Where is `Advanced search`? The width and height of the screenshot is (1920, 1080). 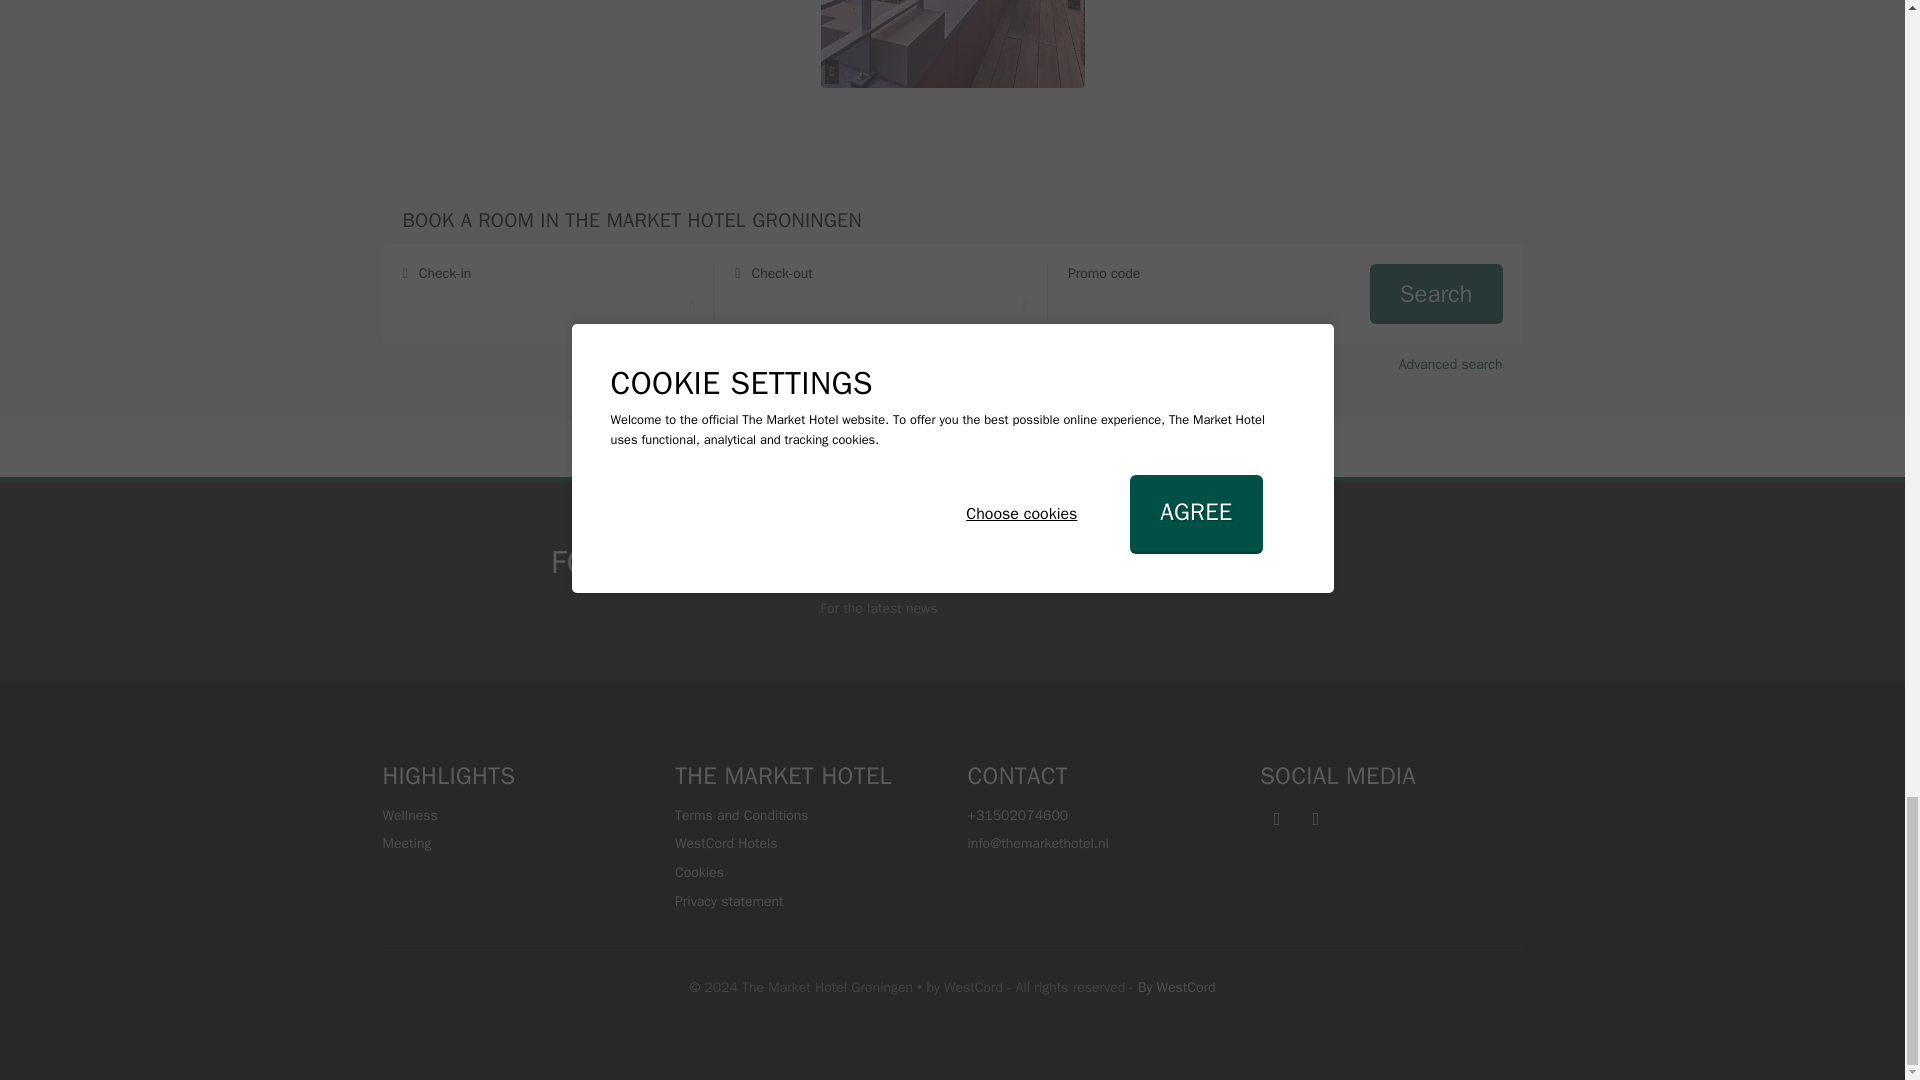 Advanced search is located at coordinates (1450, 365).